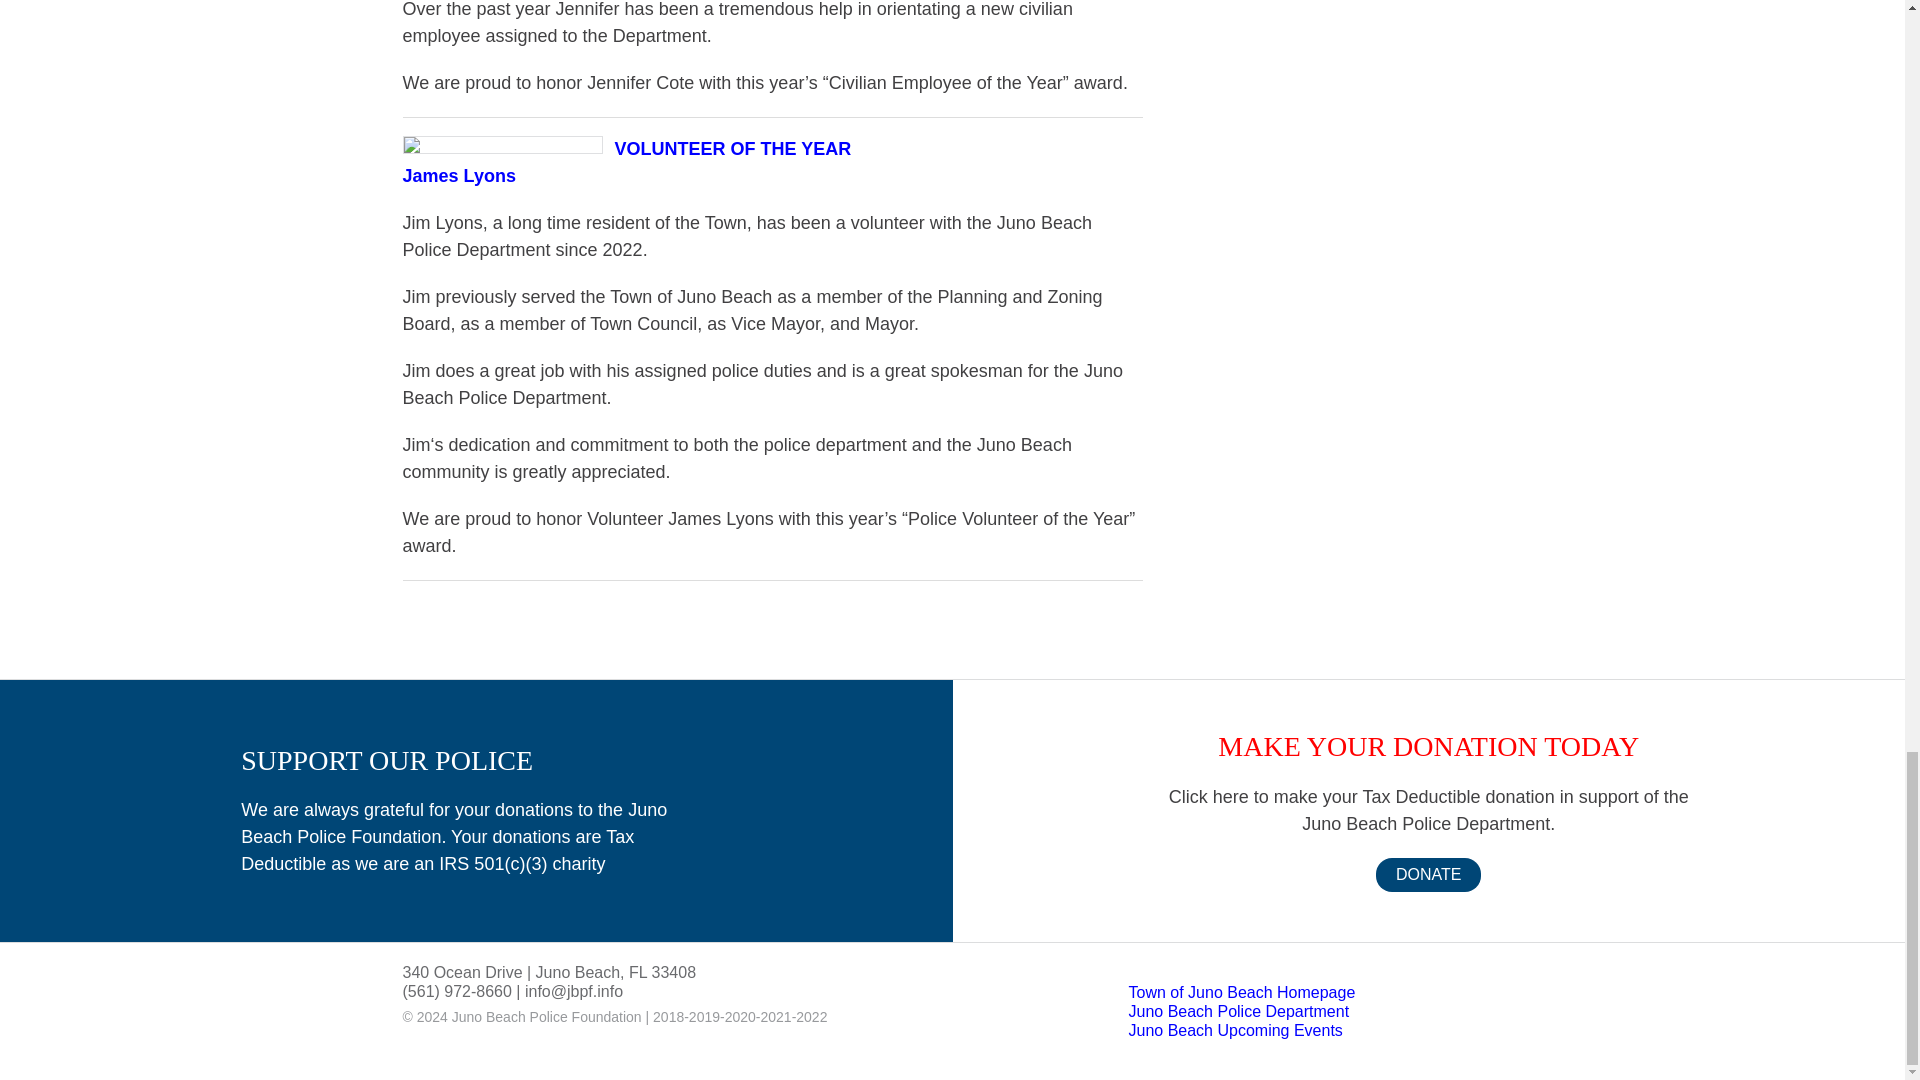 This screenshot has height=1080, width=1920. I want to click on Juno Beach Police Department, so click(1238, 1011).